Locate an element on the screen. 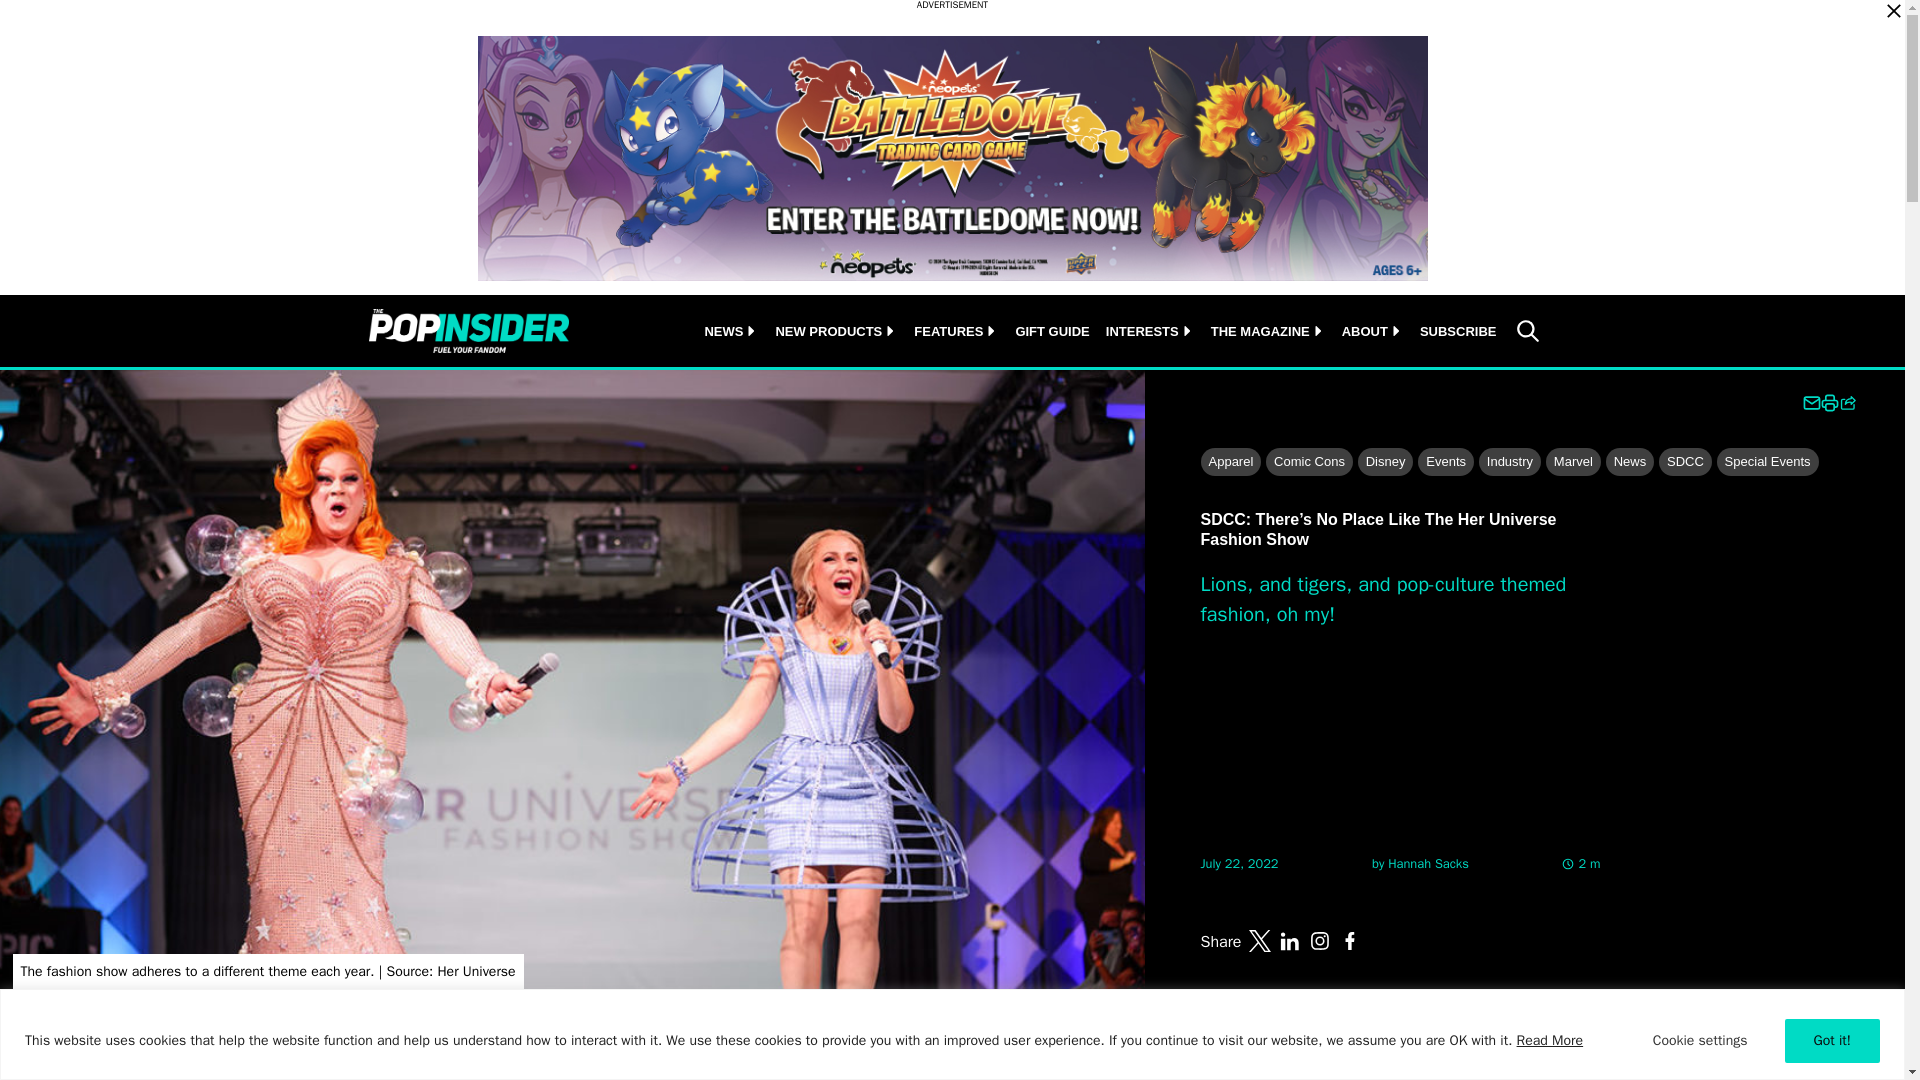 This screenshot has width=1920, height=1080. FEATURES is located at coordinates (948, 331).